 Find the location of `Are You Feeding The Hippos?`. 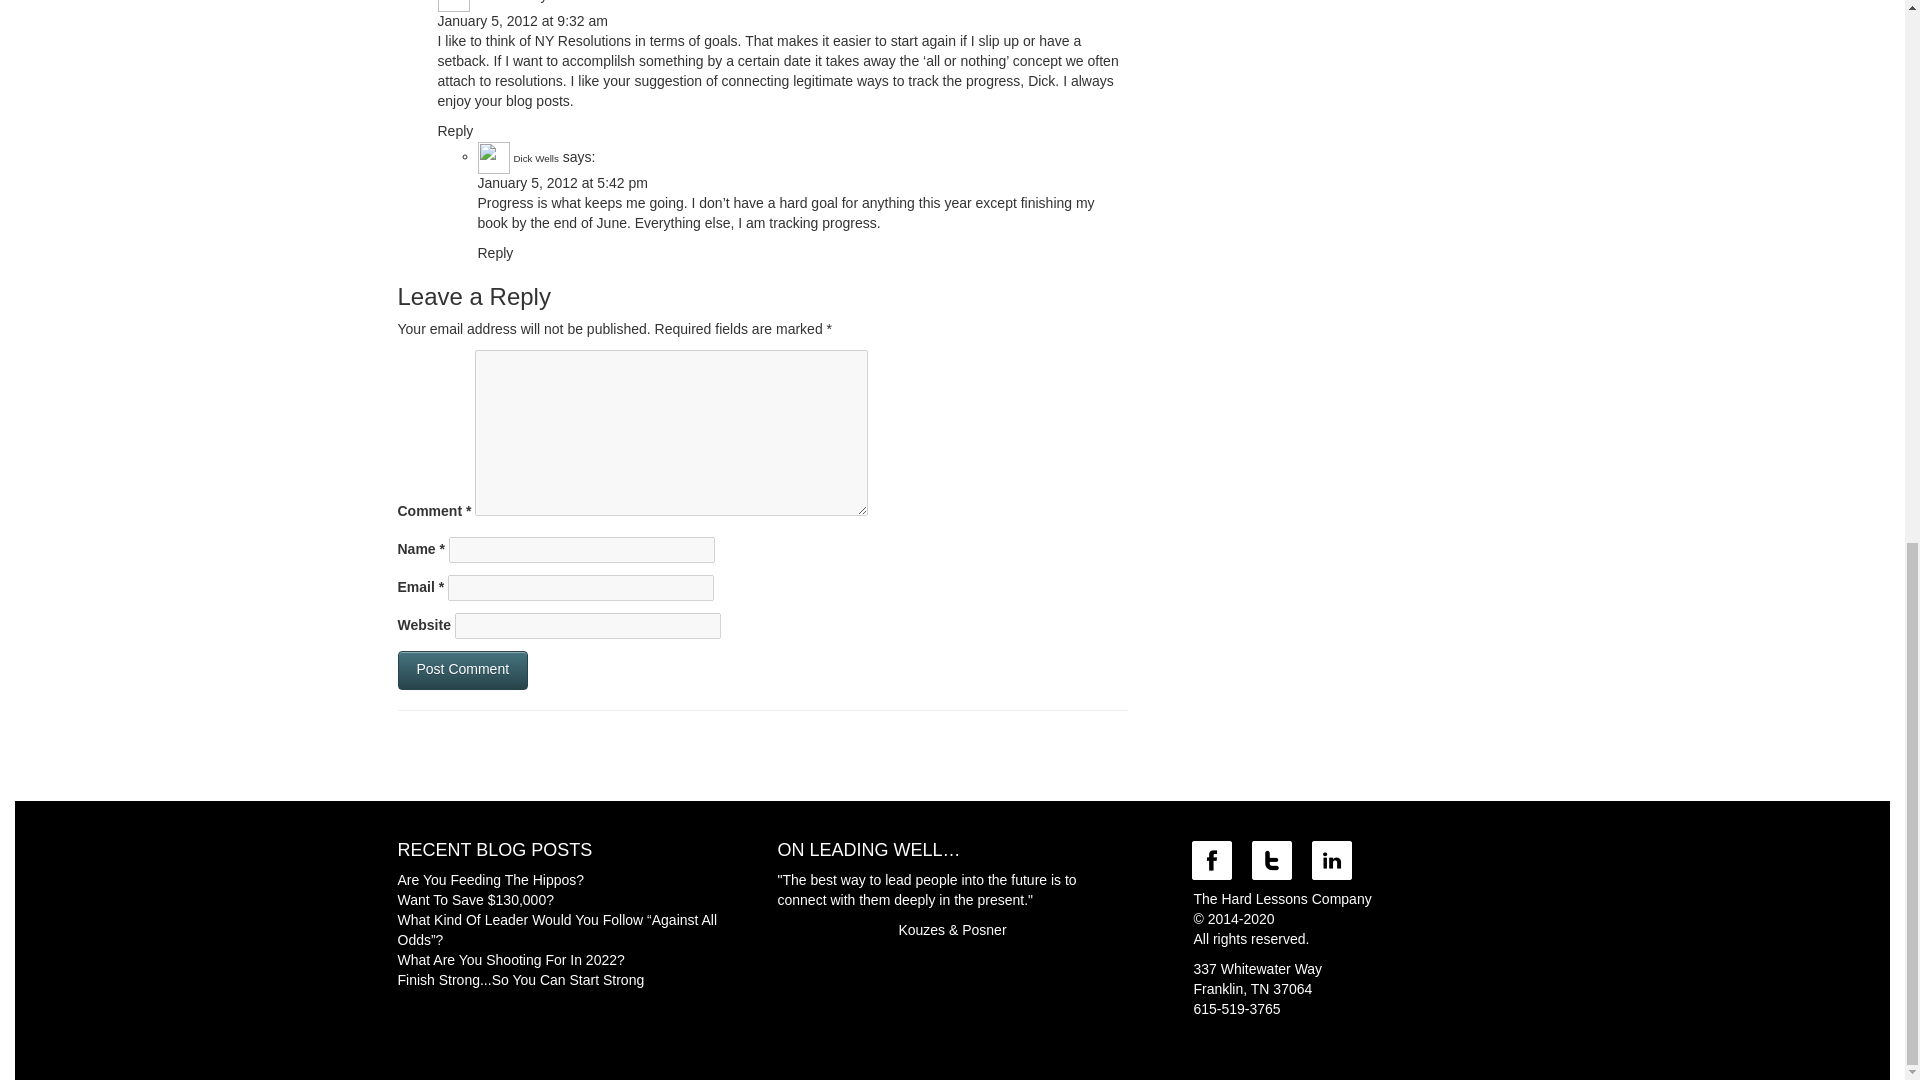

Are You Feeding The Hippos? is located at coordinates (491, 879).